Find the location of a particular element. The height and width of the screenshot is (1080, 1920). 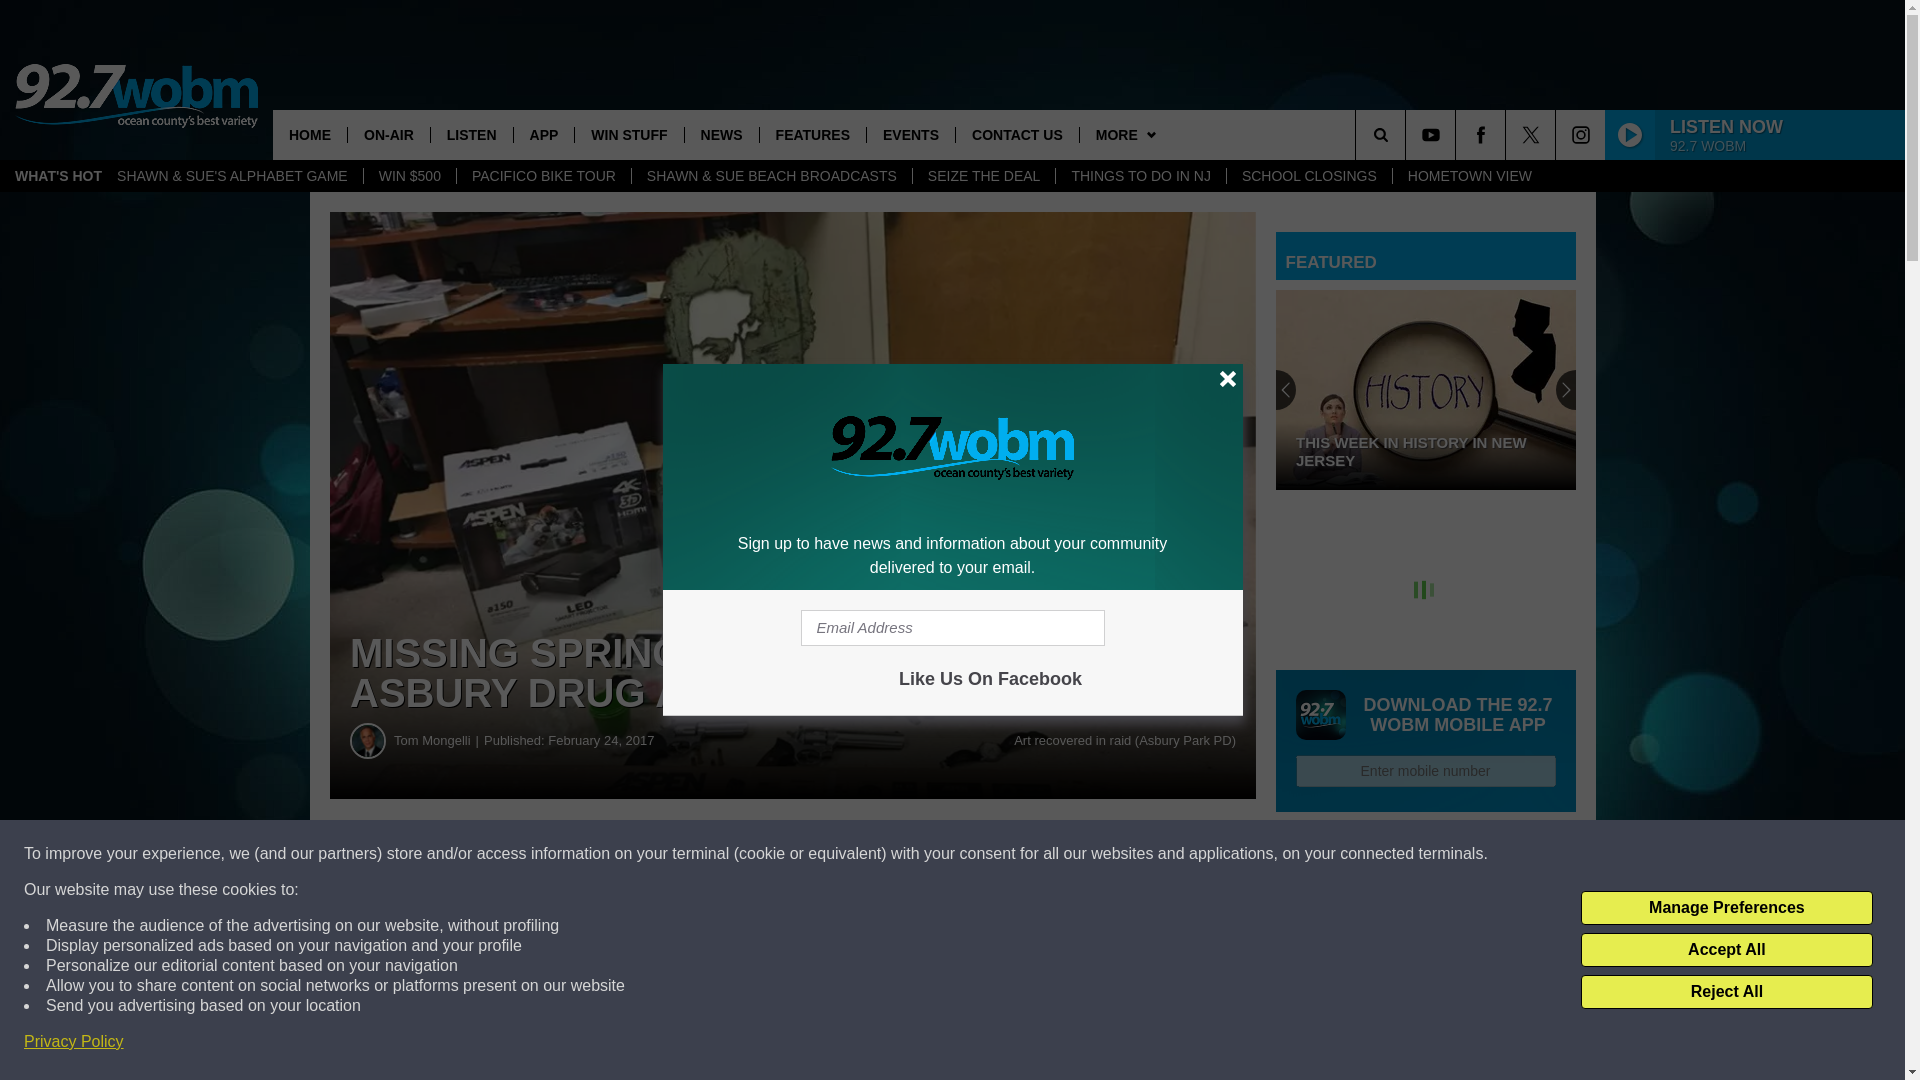

SEIZE THE DEAL is located at coordinates (984, 176).